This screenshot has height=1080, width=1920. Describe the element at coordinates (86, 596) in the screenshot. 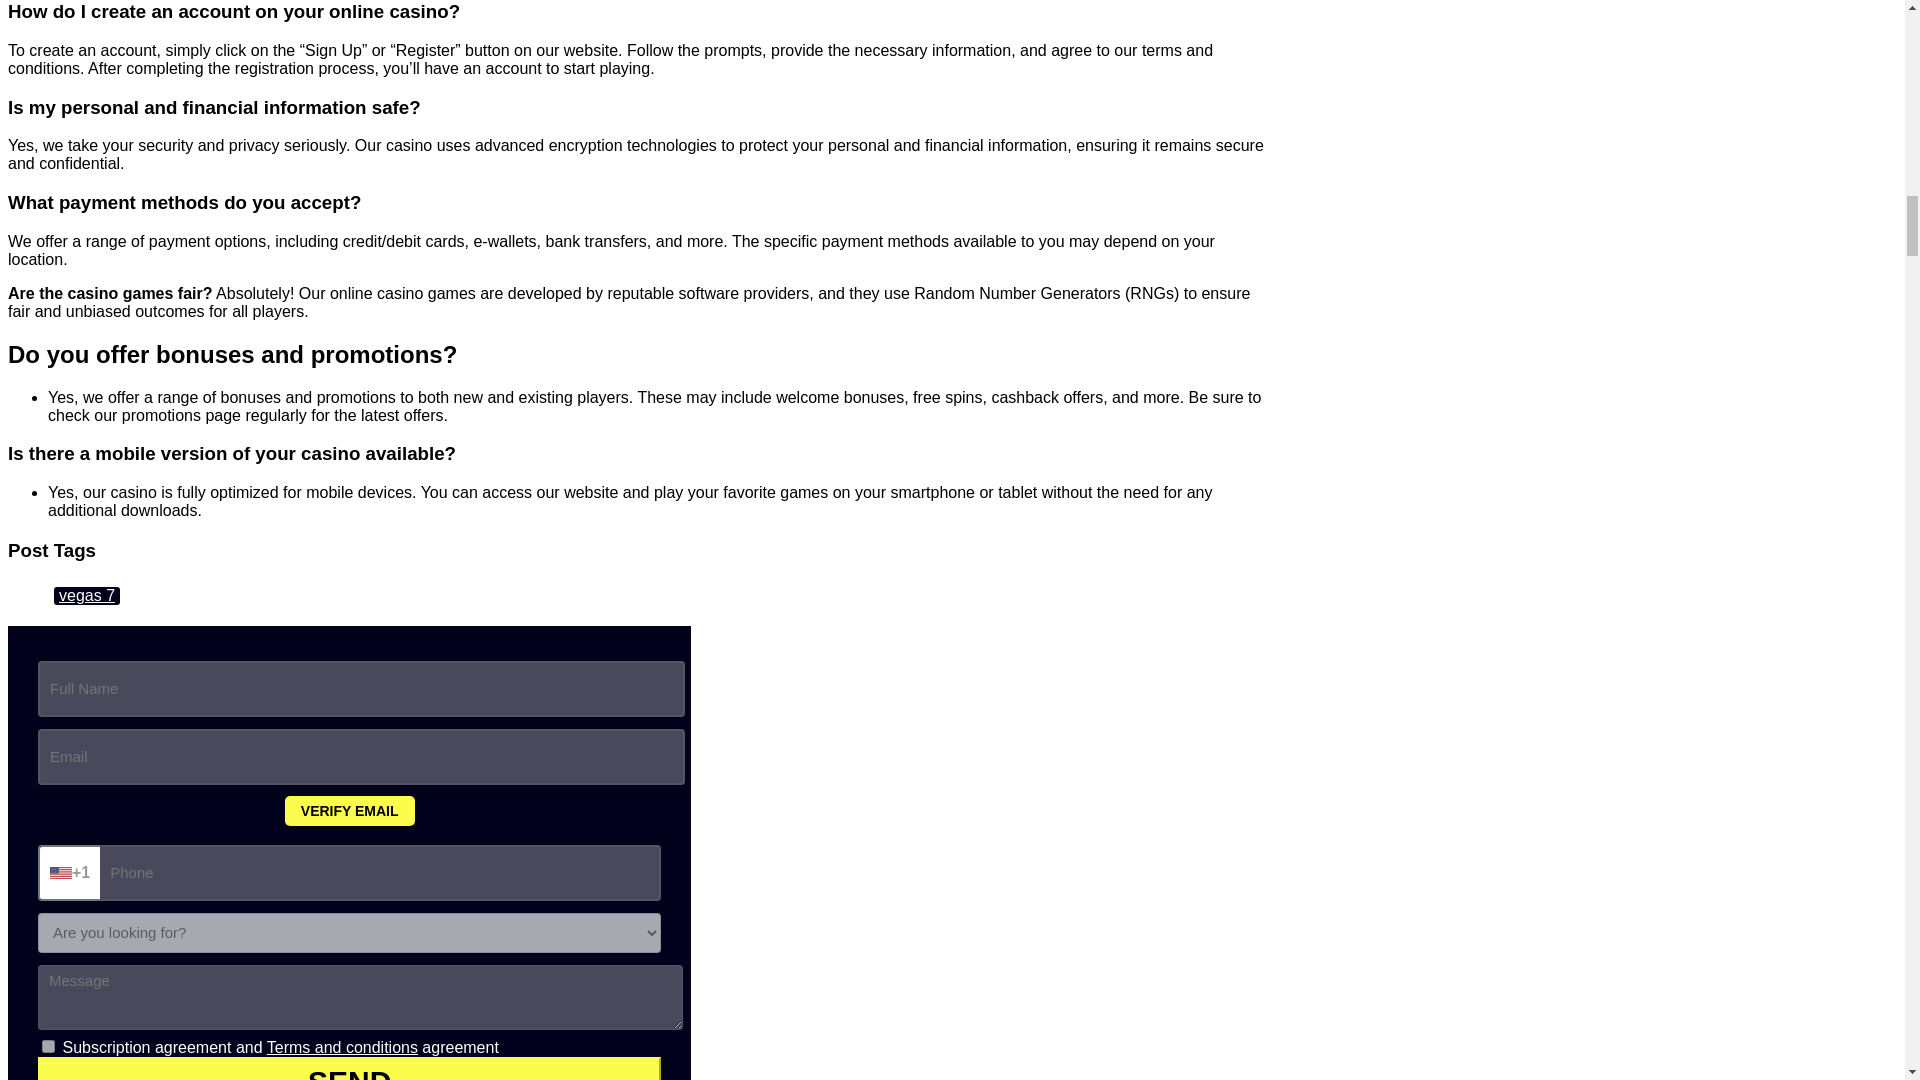

I see `vegas 7` at that location.